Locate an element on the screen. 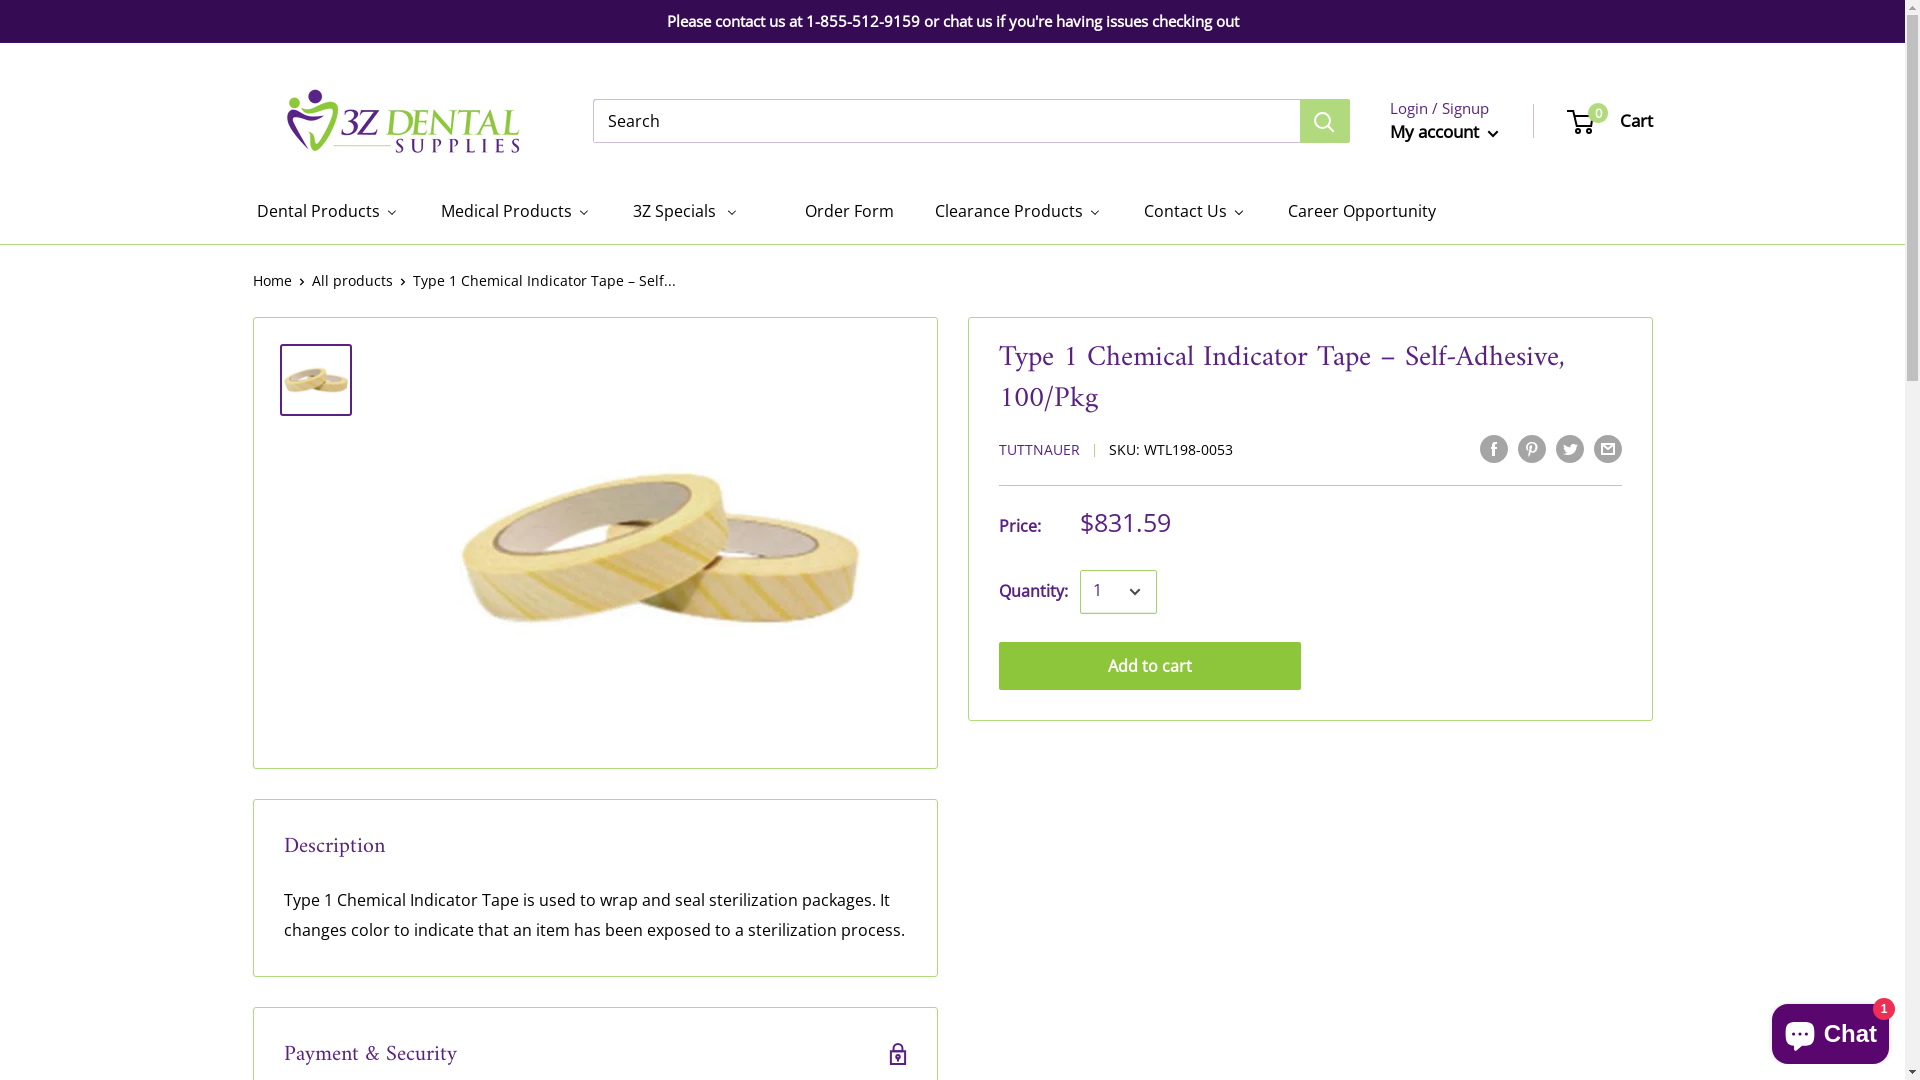 The height and width of the screenshot is (1080, 1920). Dental Products is located at coordinates (326, 212).